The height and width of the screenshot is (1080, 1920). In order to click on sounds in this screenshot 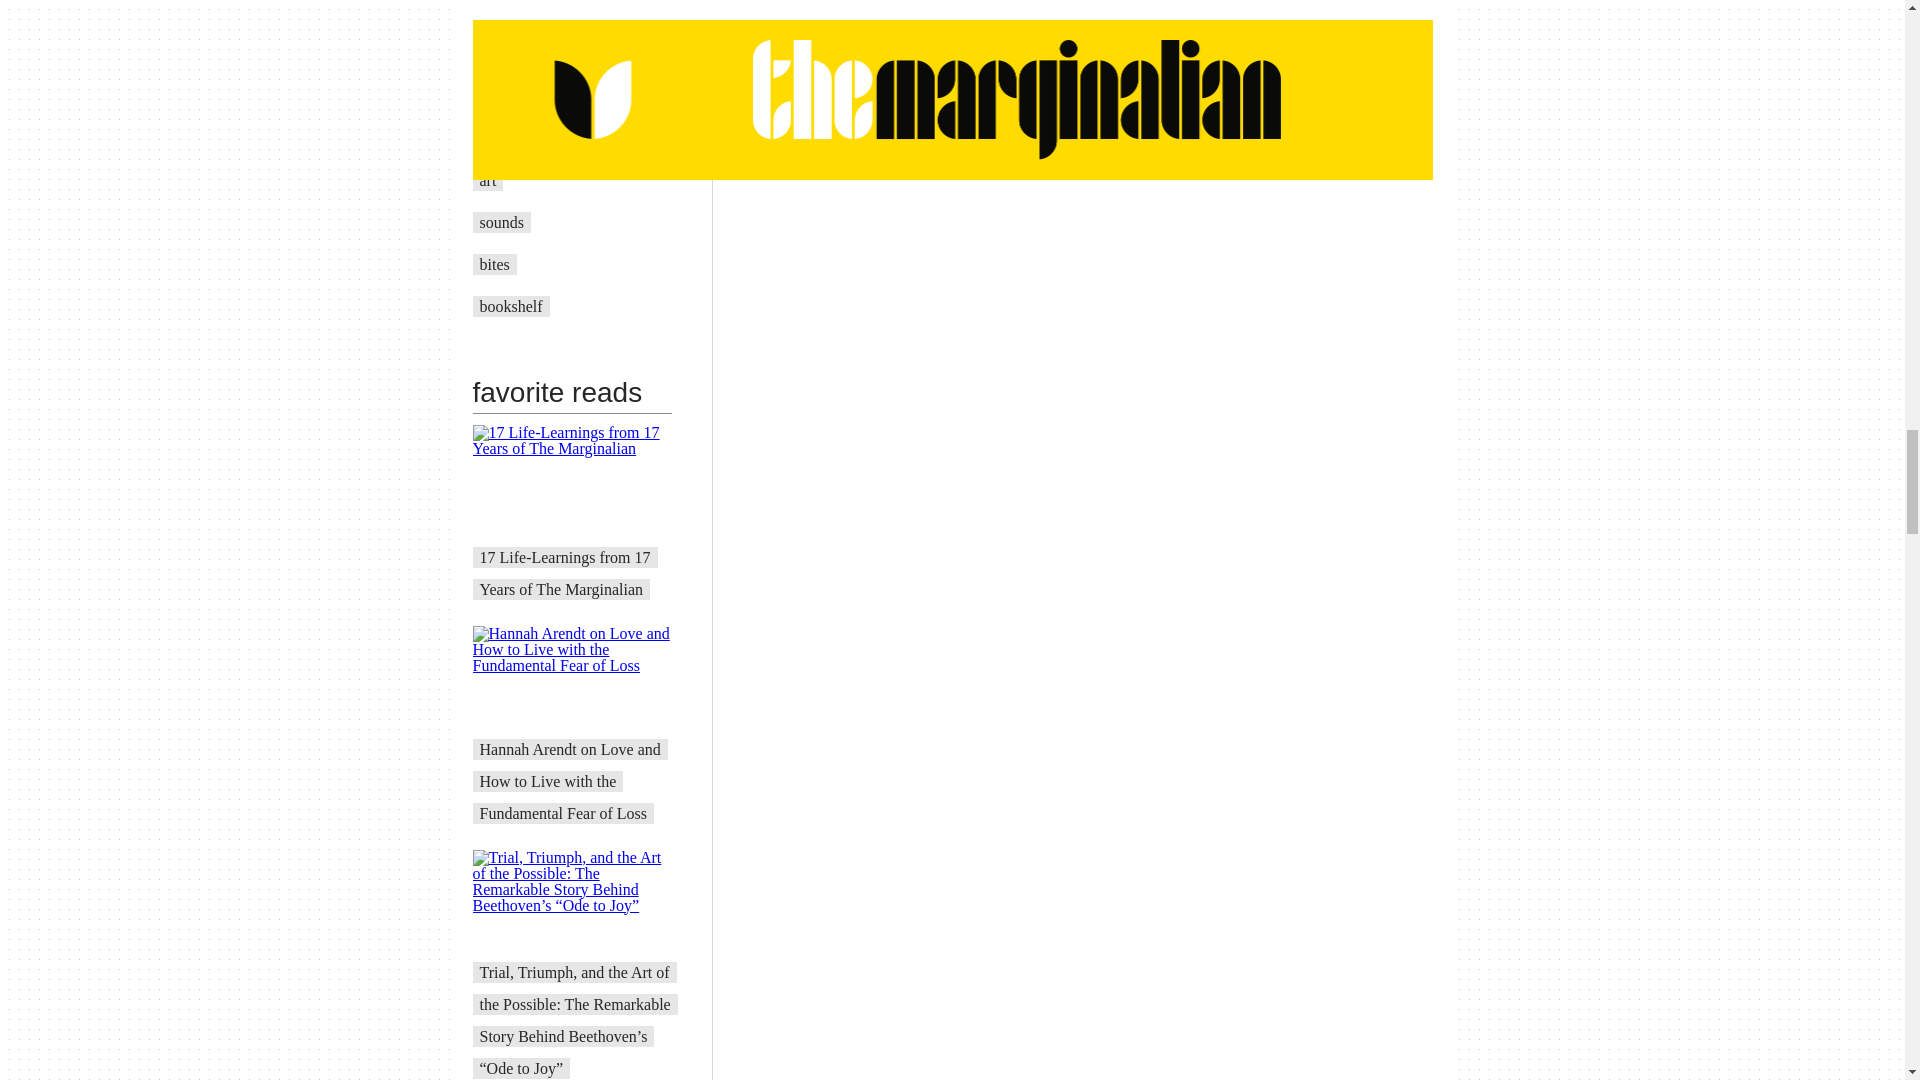, I will do `click(502, 222)`.